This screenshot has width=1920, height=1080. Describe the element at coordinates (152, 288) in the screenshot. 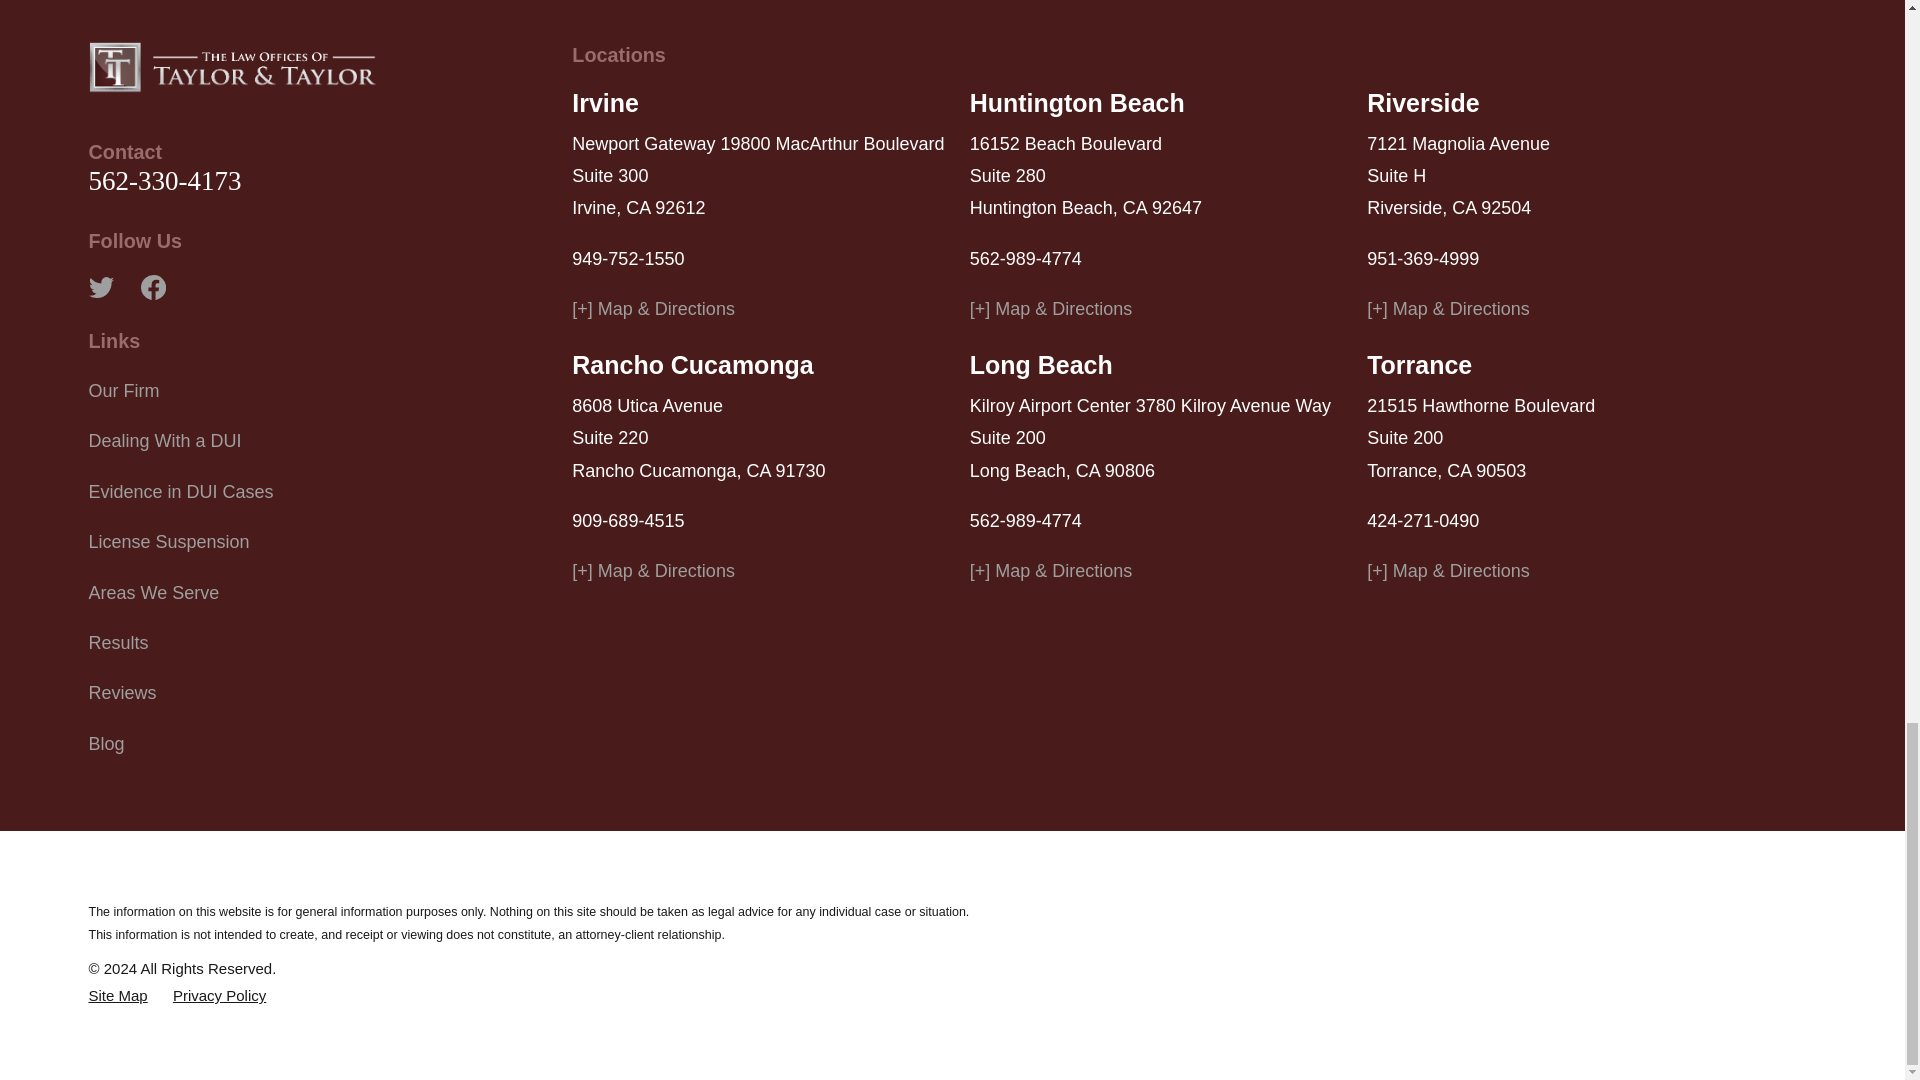

I see `Facebook` at that location.